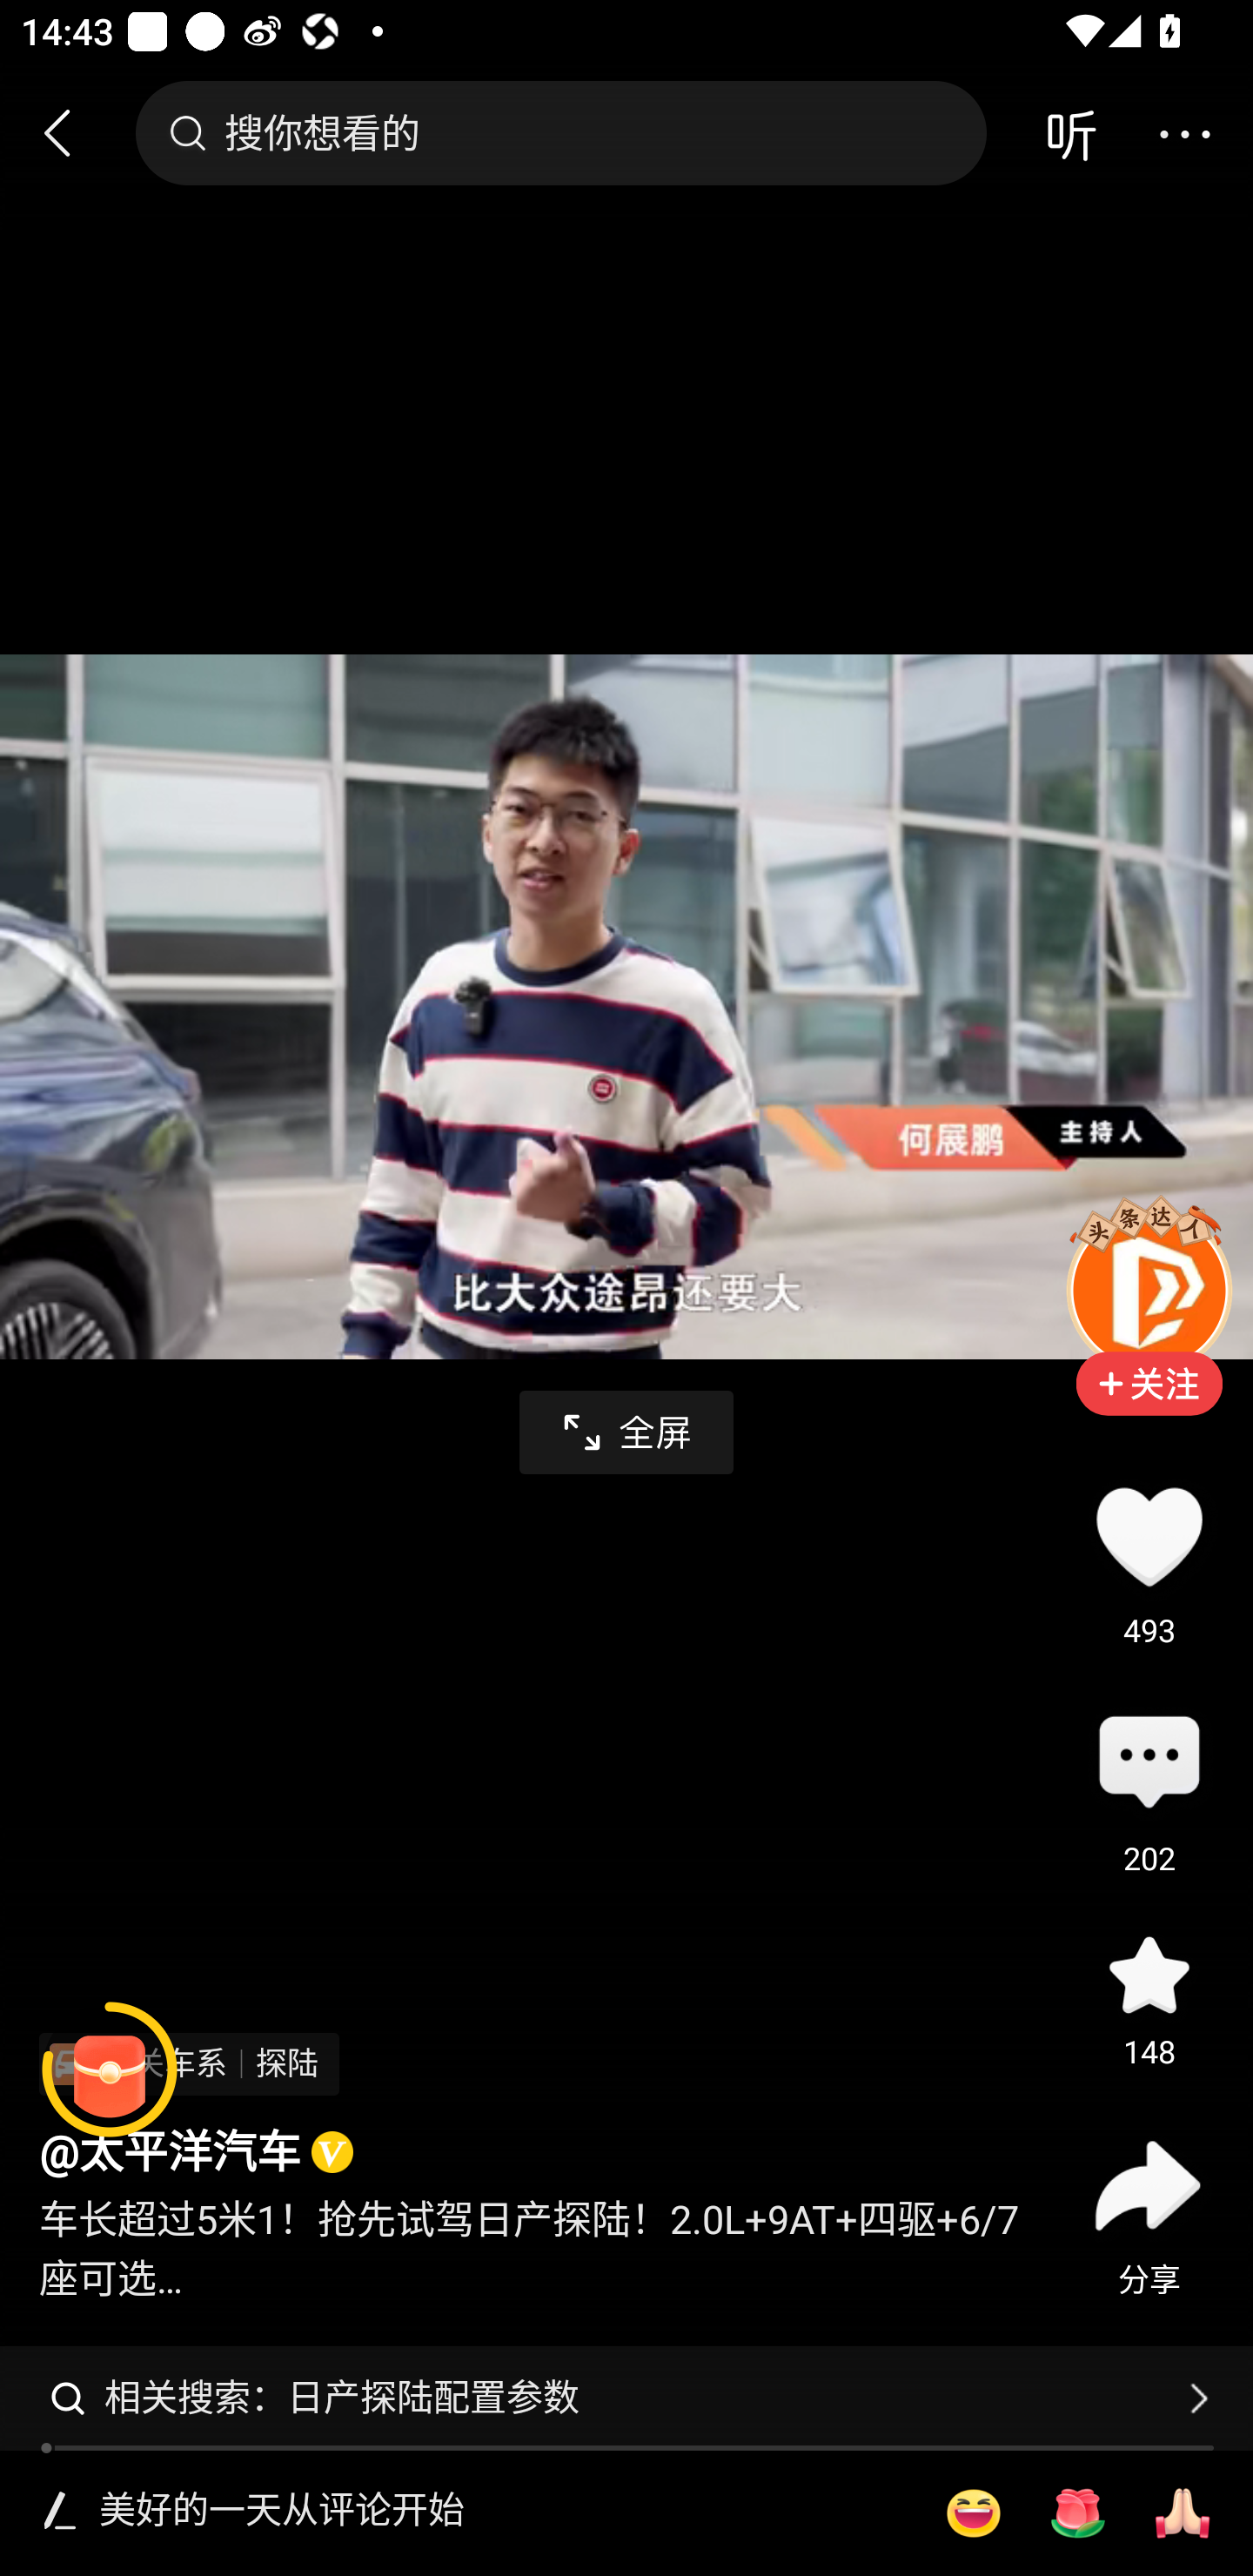 The width and height of the screenshot is (1253, 2576). What do you see at coordinates (1149, 1290) in the screenshot?
I see `头像` at bounding box center [1149, 1290].